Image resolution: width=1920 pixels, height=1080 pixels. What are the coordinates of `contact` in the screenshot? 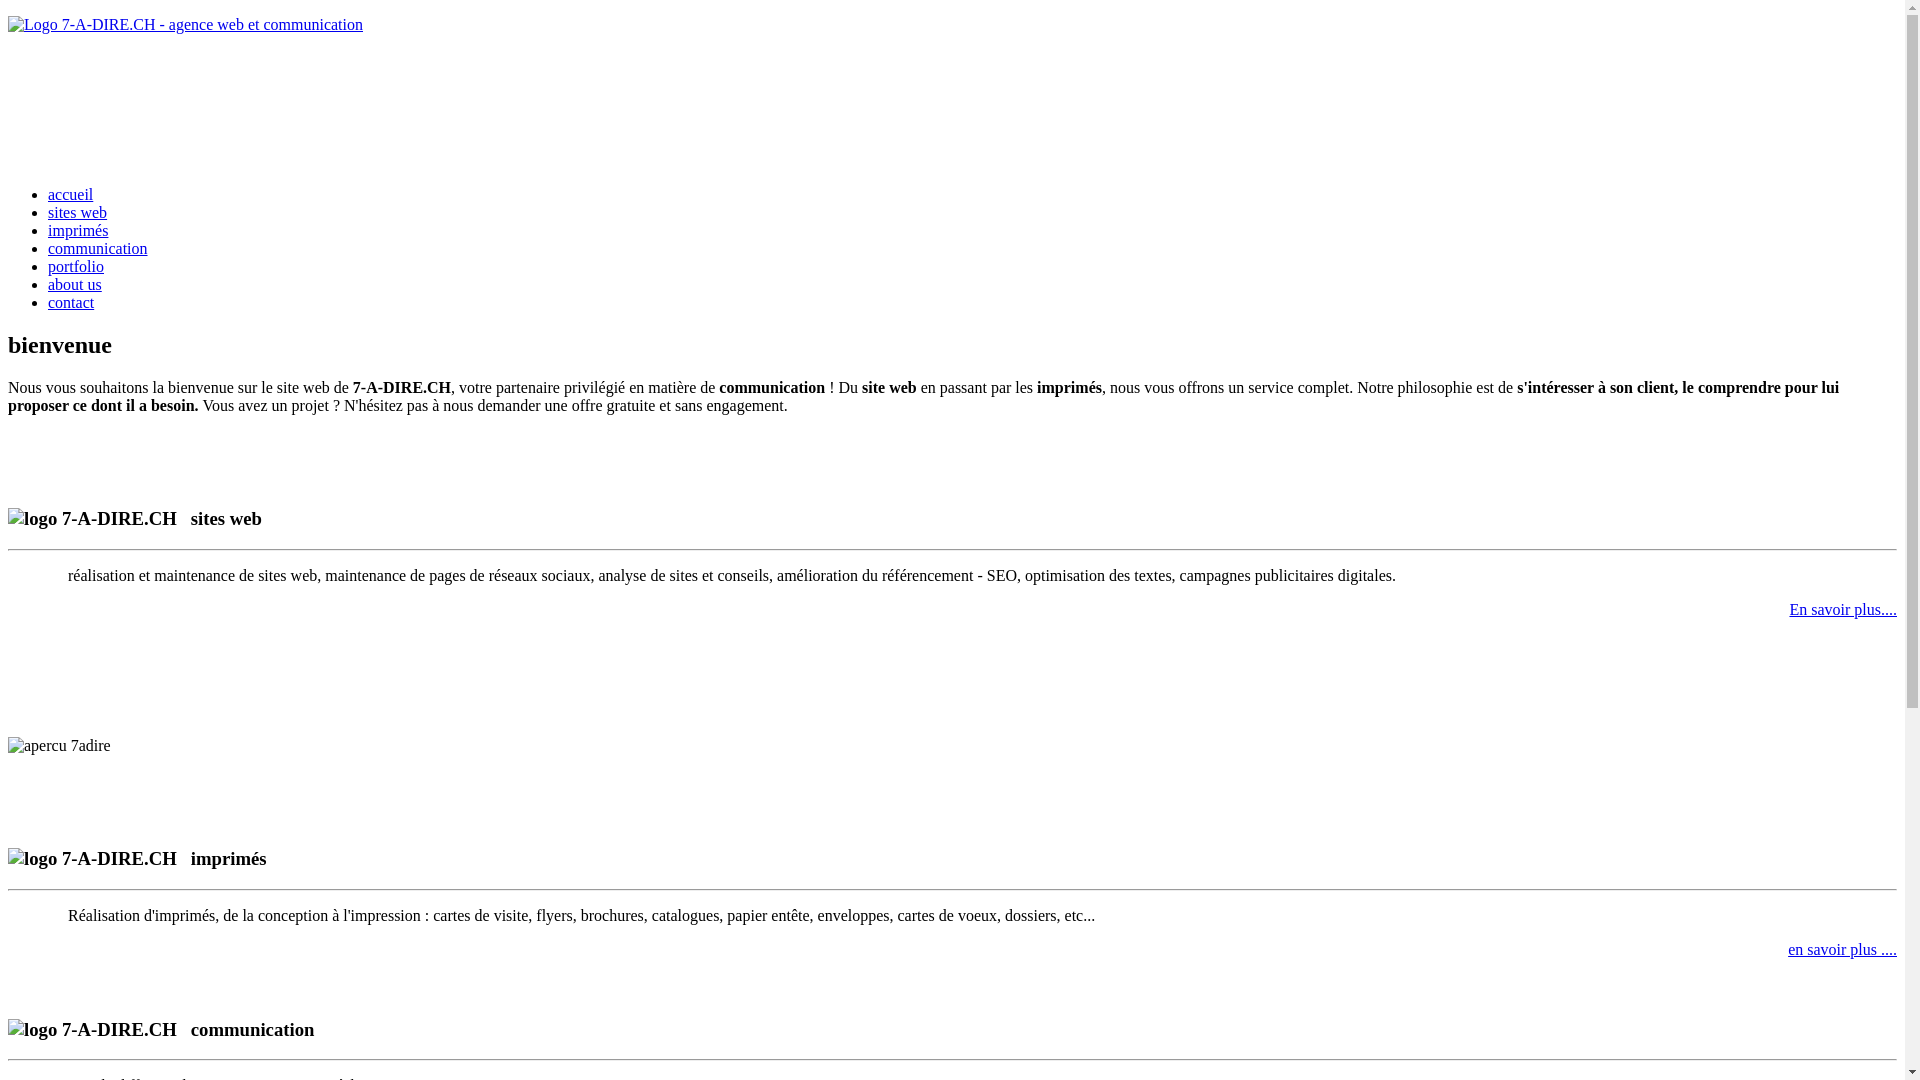 It's located at (71, 302).